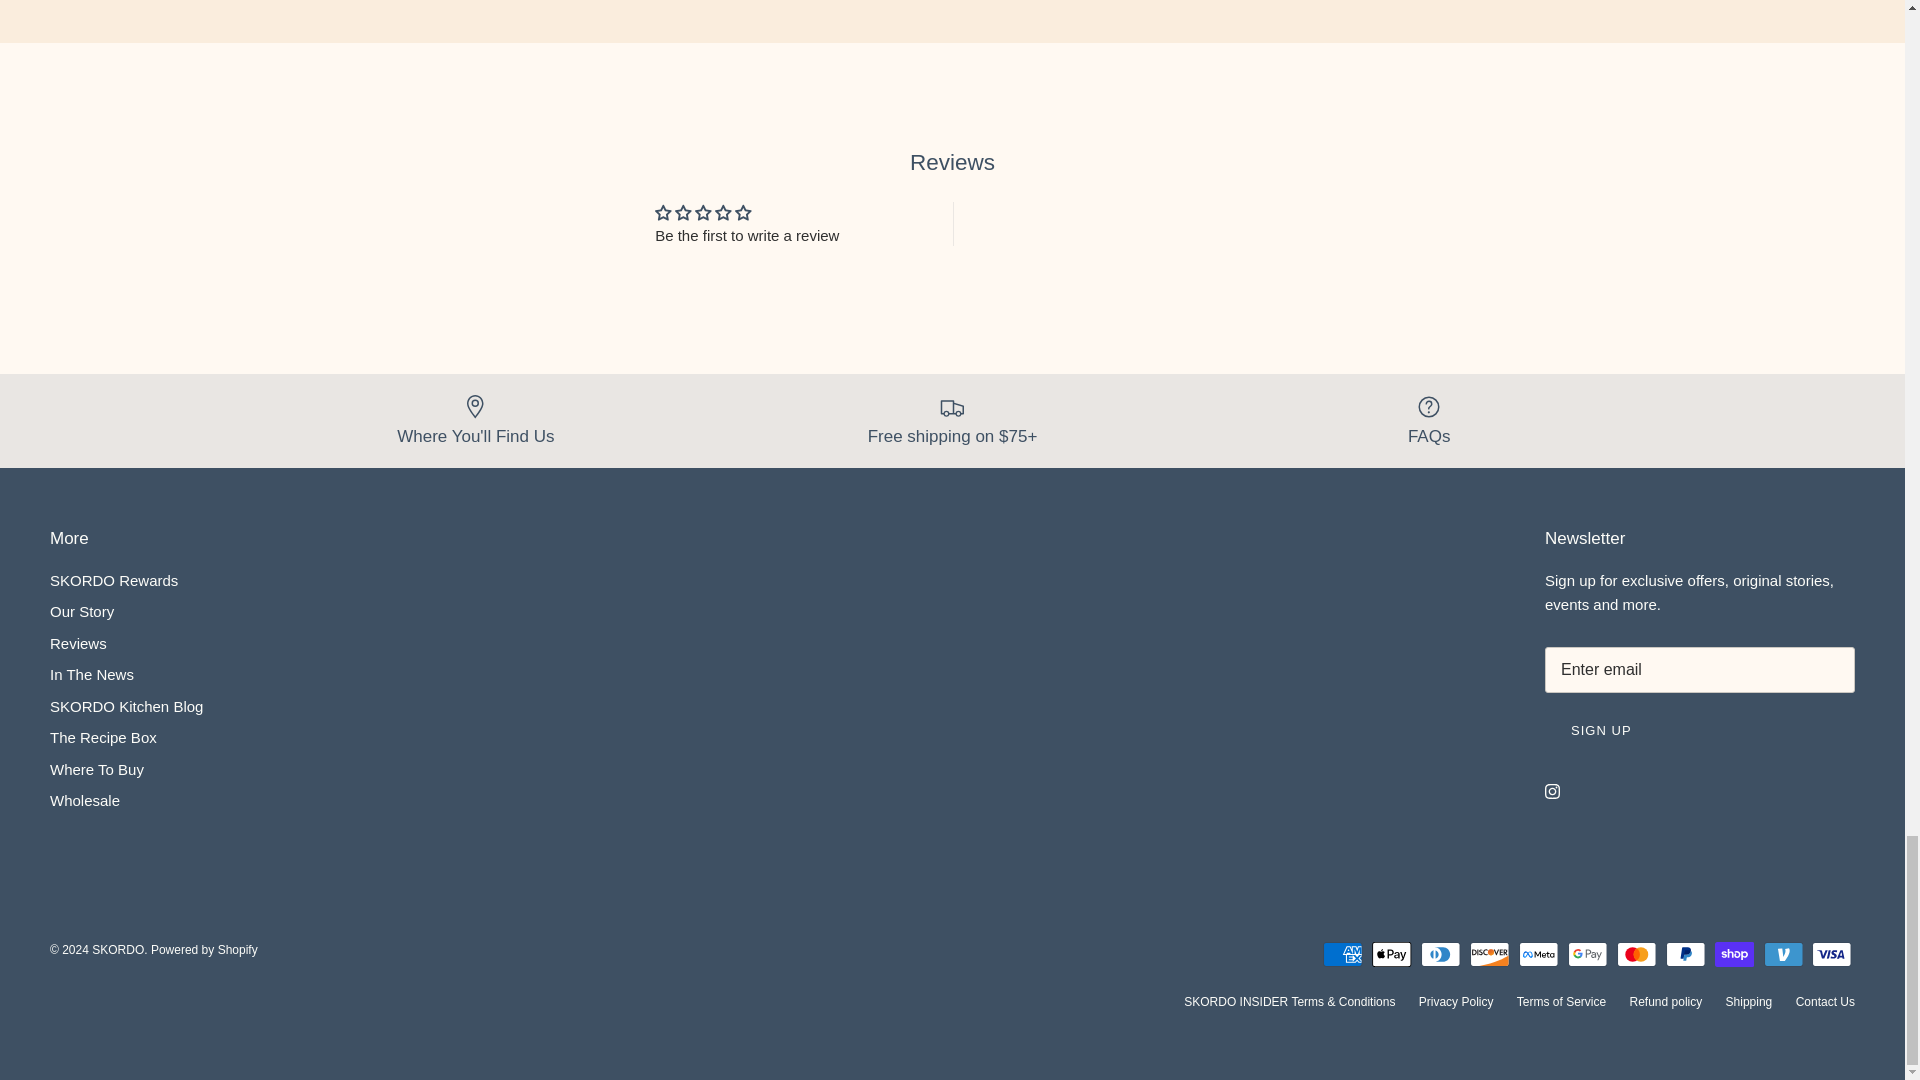 This screenshot has width=1920, height=1080. I want to click on Instagram, so click(1552, 792).